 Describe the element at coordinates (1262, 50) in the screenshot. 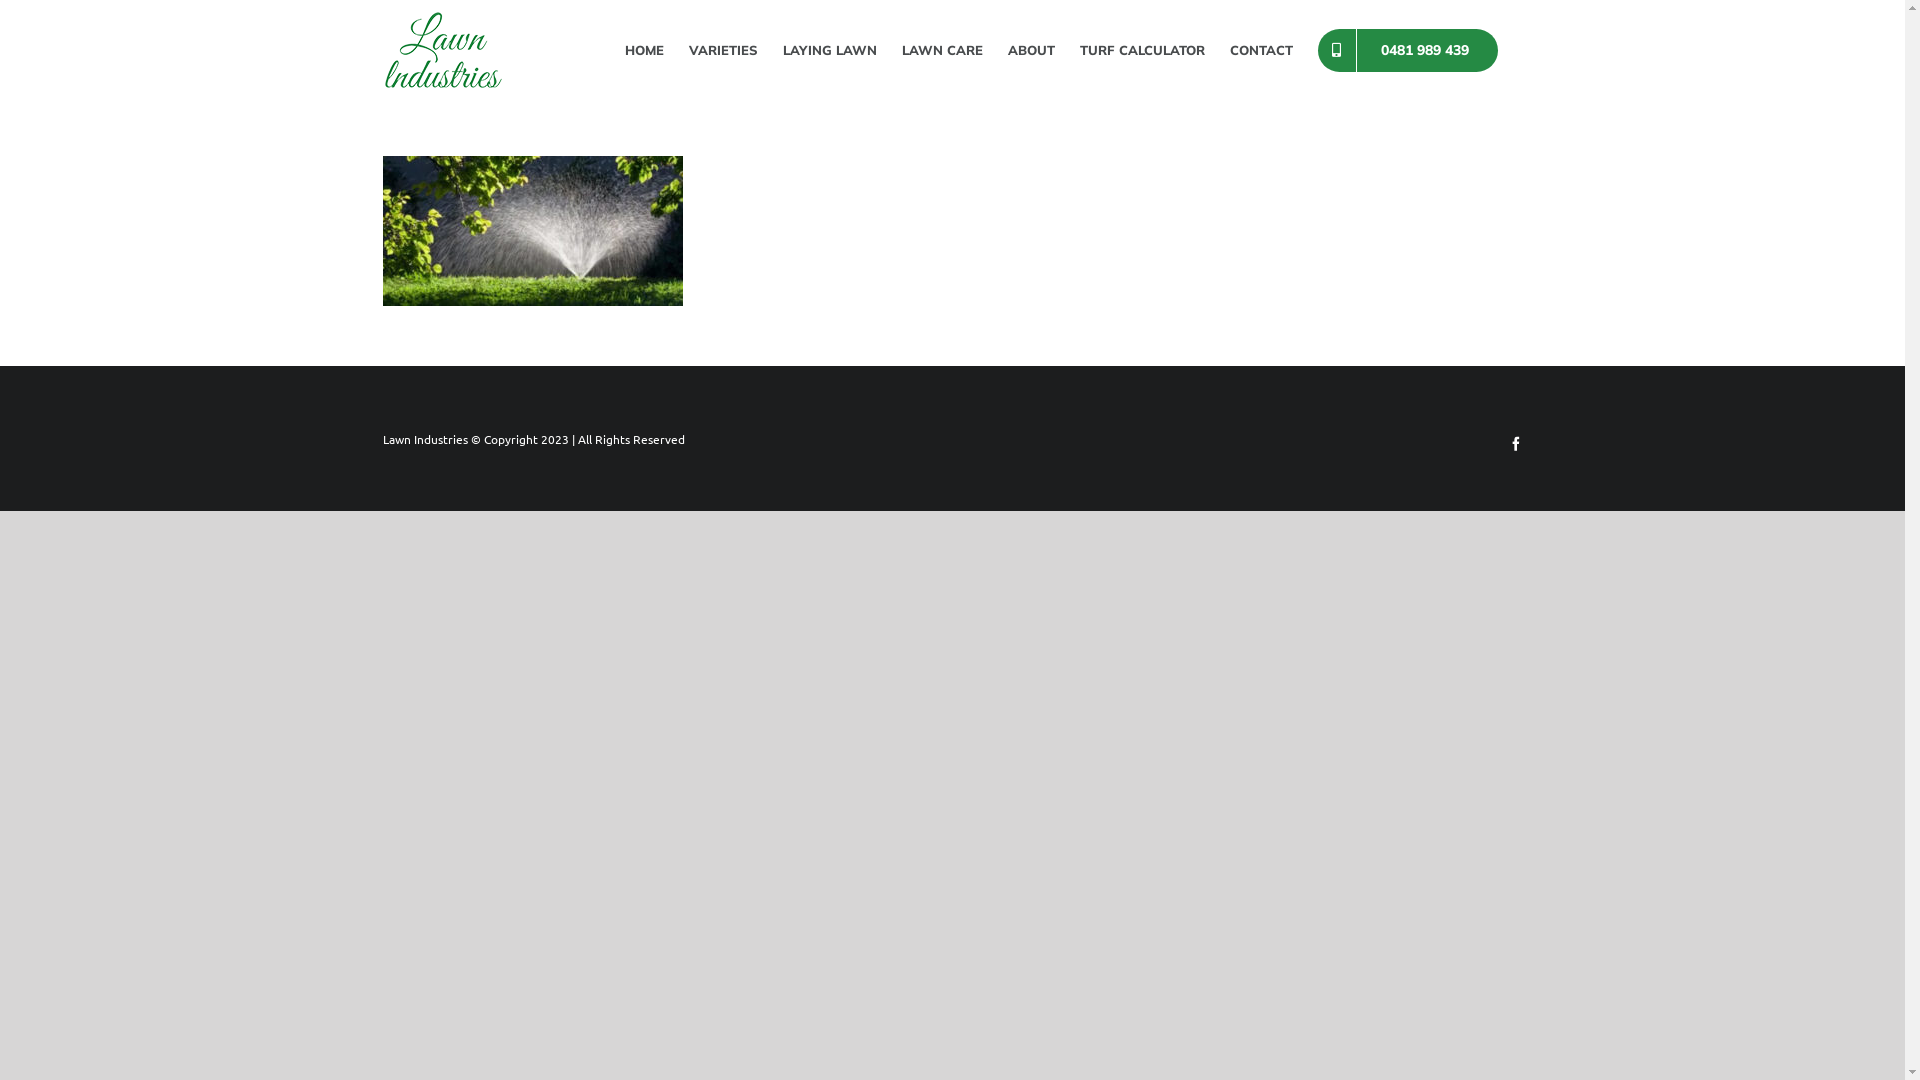

I see `CONTACT` at that location.